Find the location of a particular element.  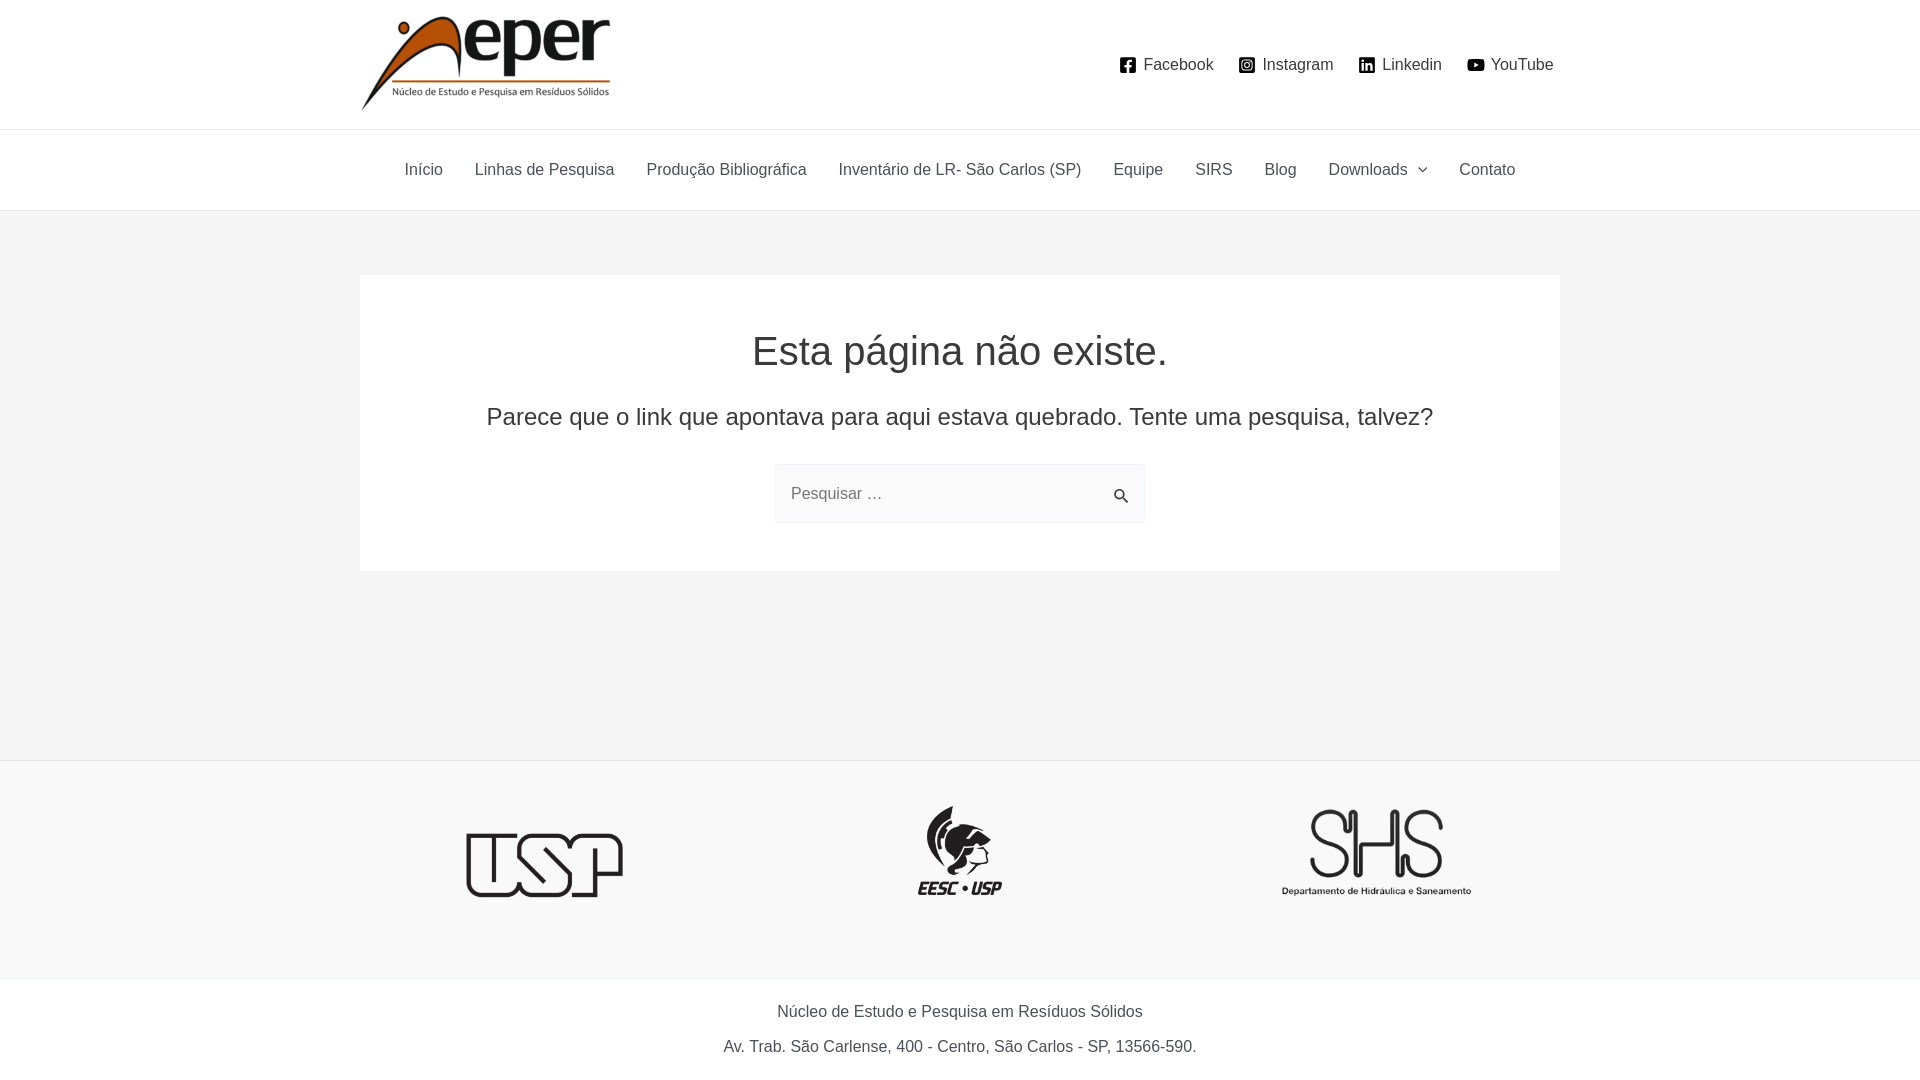

Linhas de Pesquisa is located at coordinates (545, 170).